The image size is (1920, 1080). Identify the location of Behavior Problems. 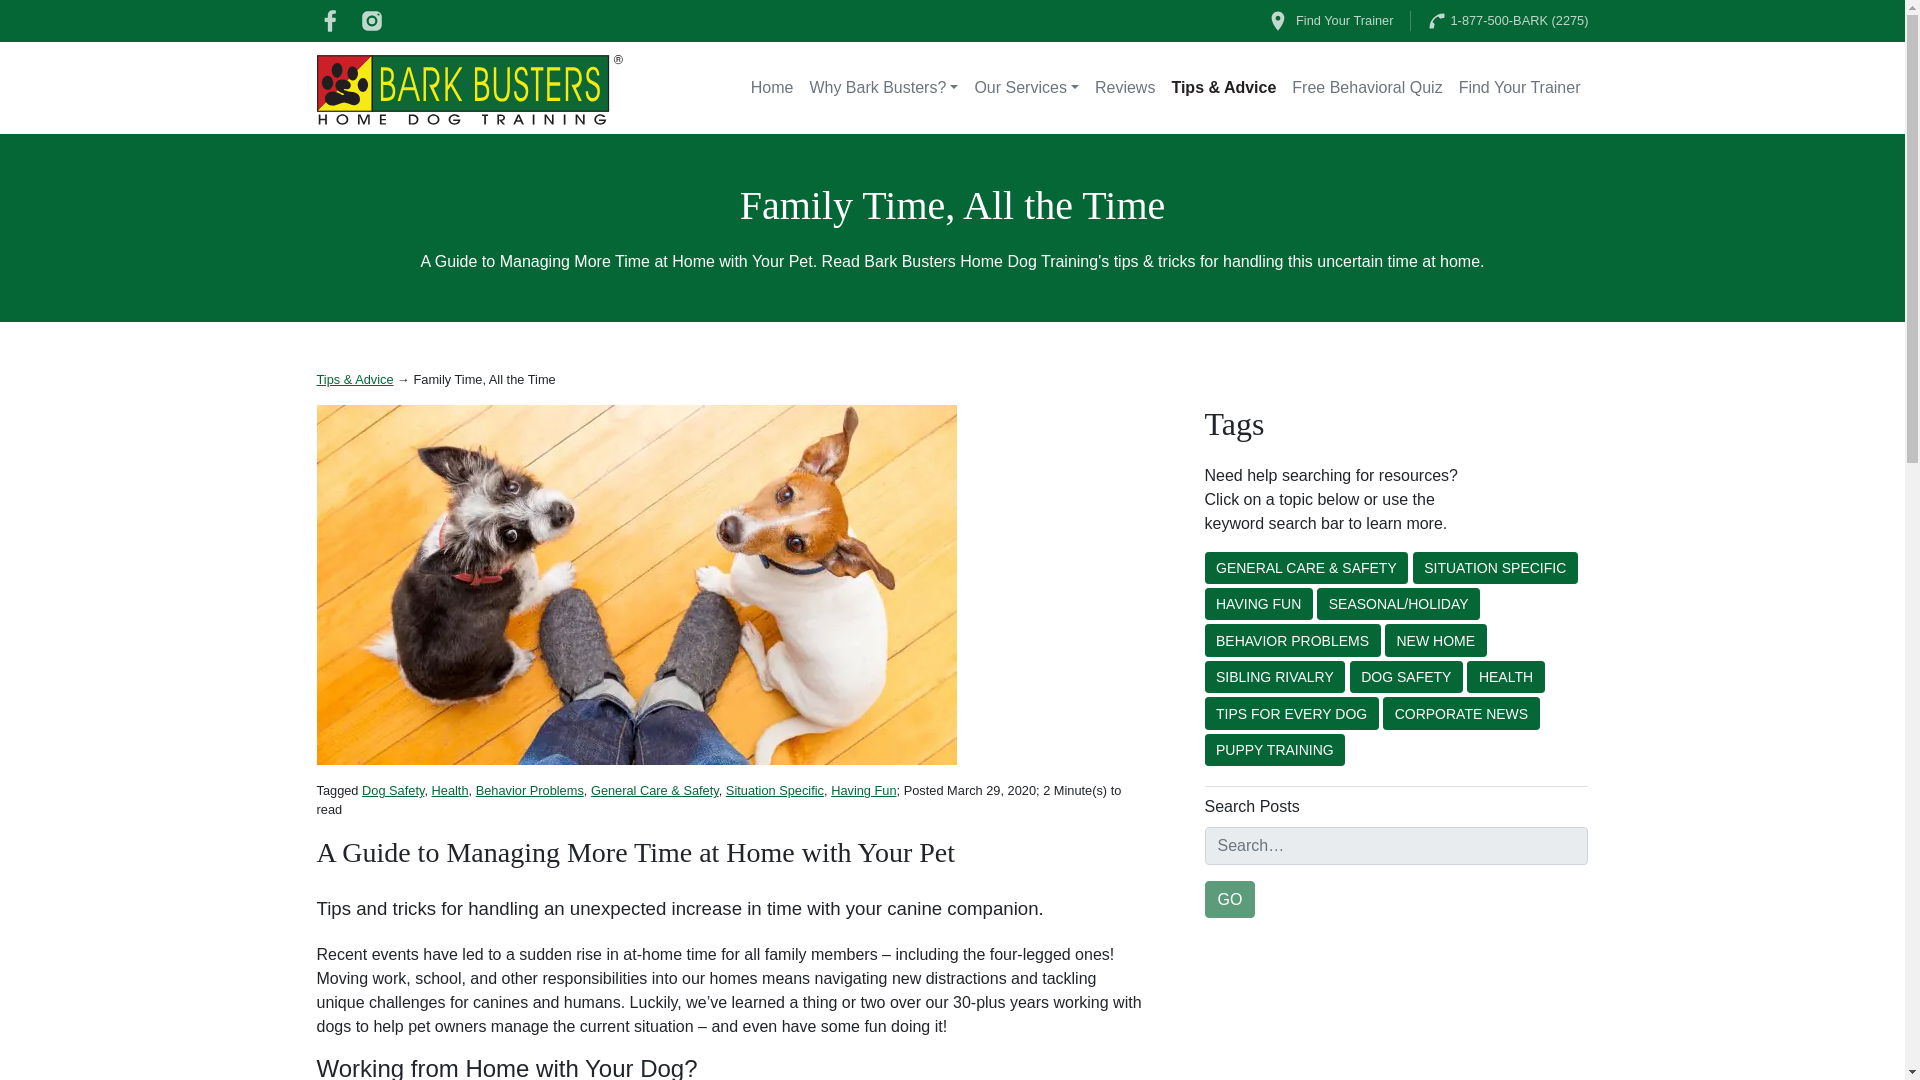
(530, 790).